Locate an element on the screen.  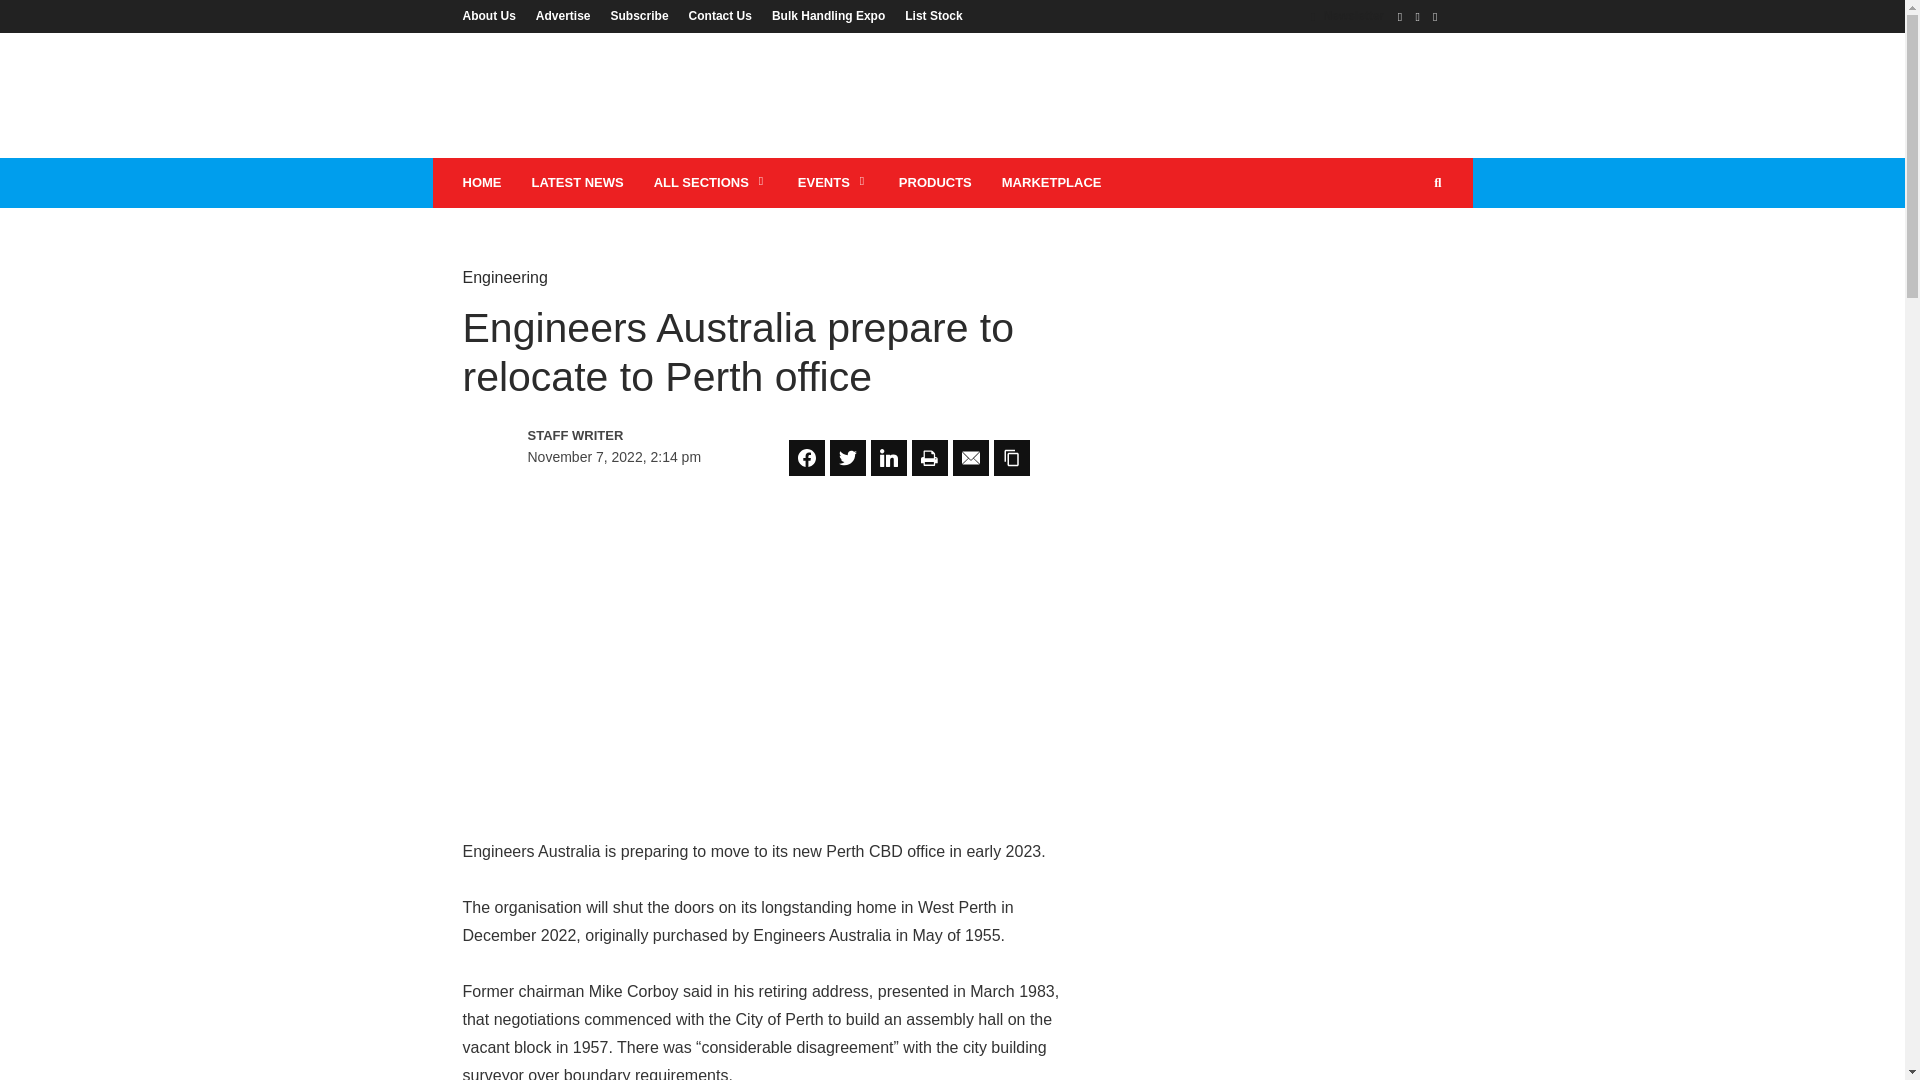
About Us is located at coordinates (493, 15).